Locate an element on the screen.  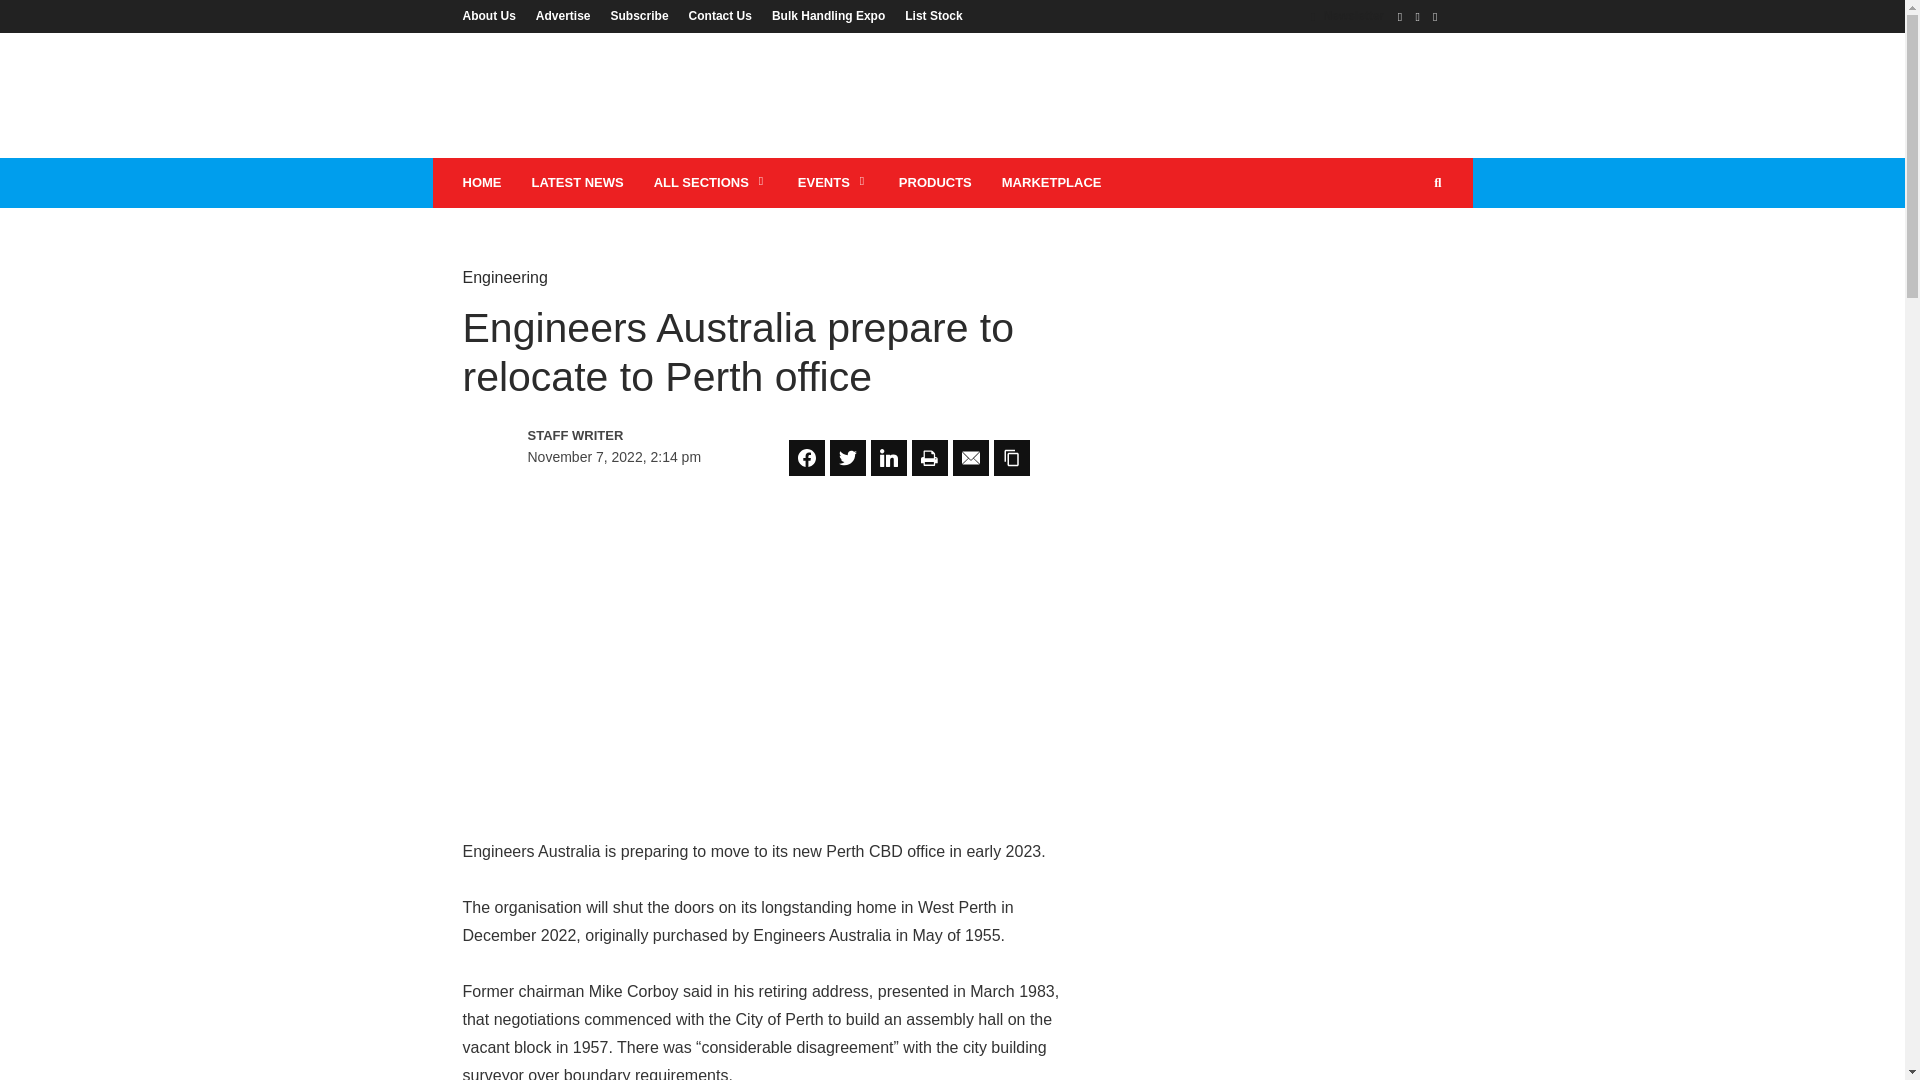
About Us is located at coordinates (493, 15).